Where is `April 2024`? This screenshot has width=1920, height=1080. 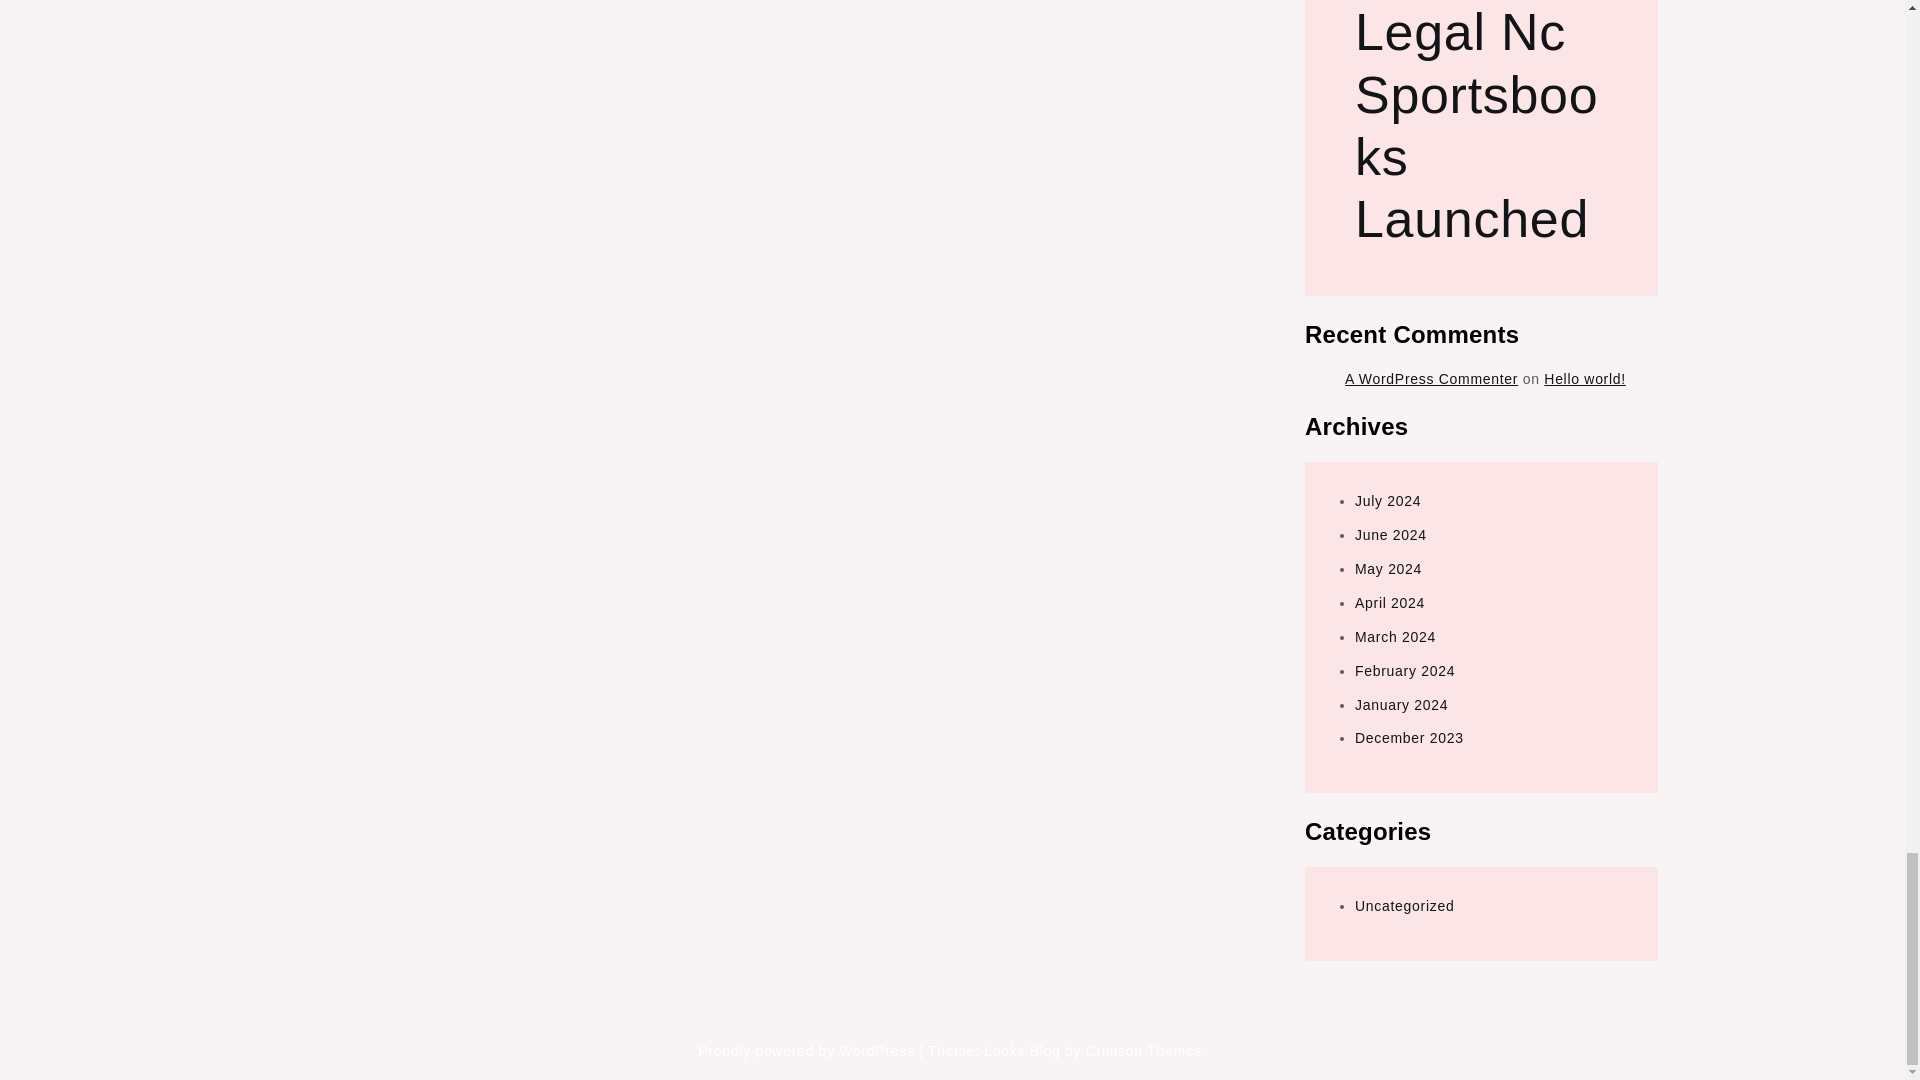 April 2024 is located at coordinates (1390, 603).